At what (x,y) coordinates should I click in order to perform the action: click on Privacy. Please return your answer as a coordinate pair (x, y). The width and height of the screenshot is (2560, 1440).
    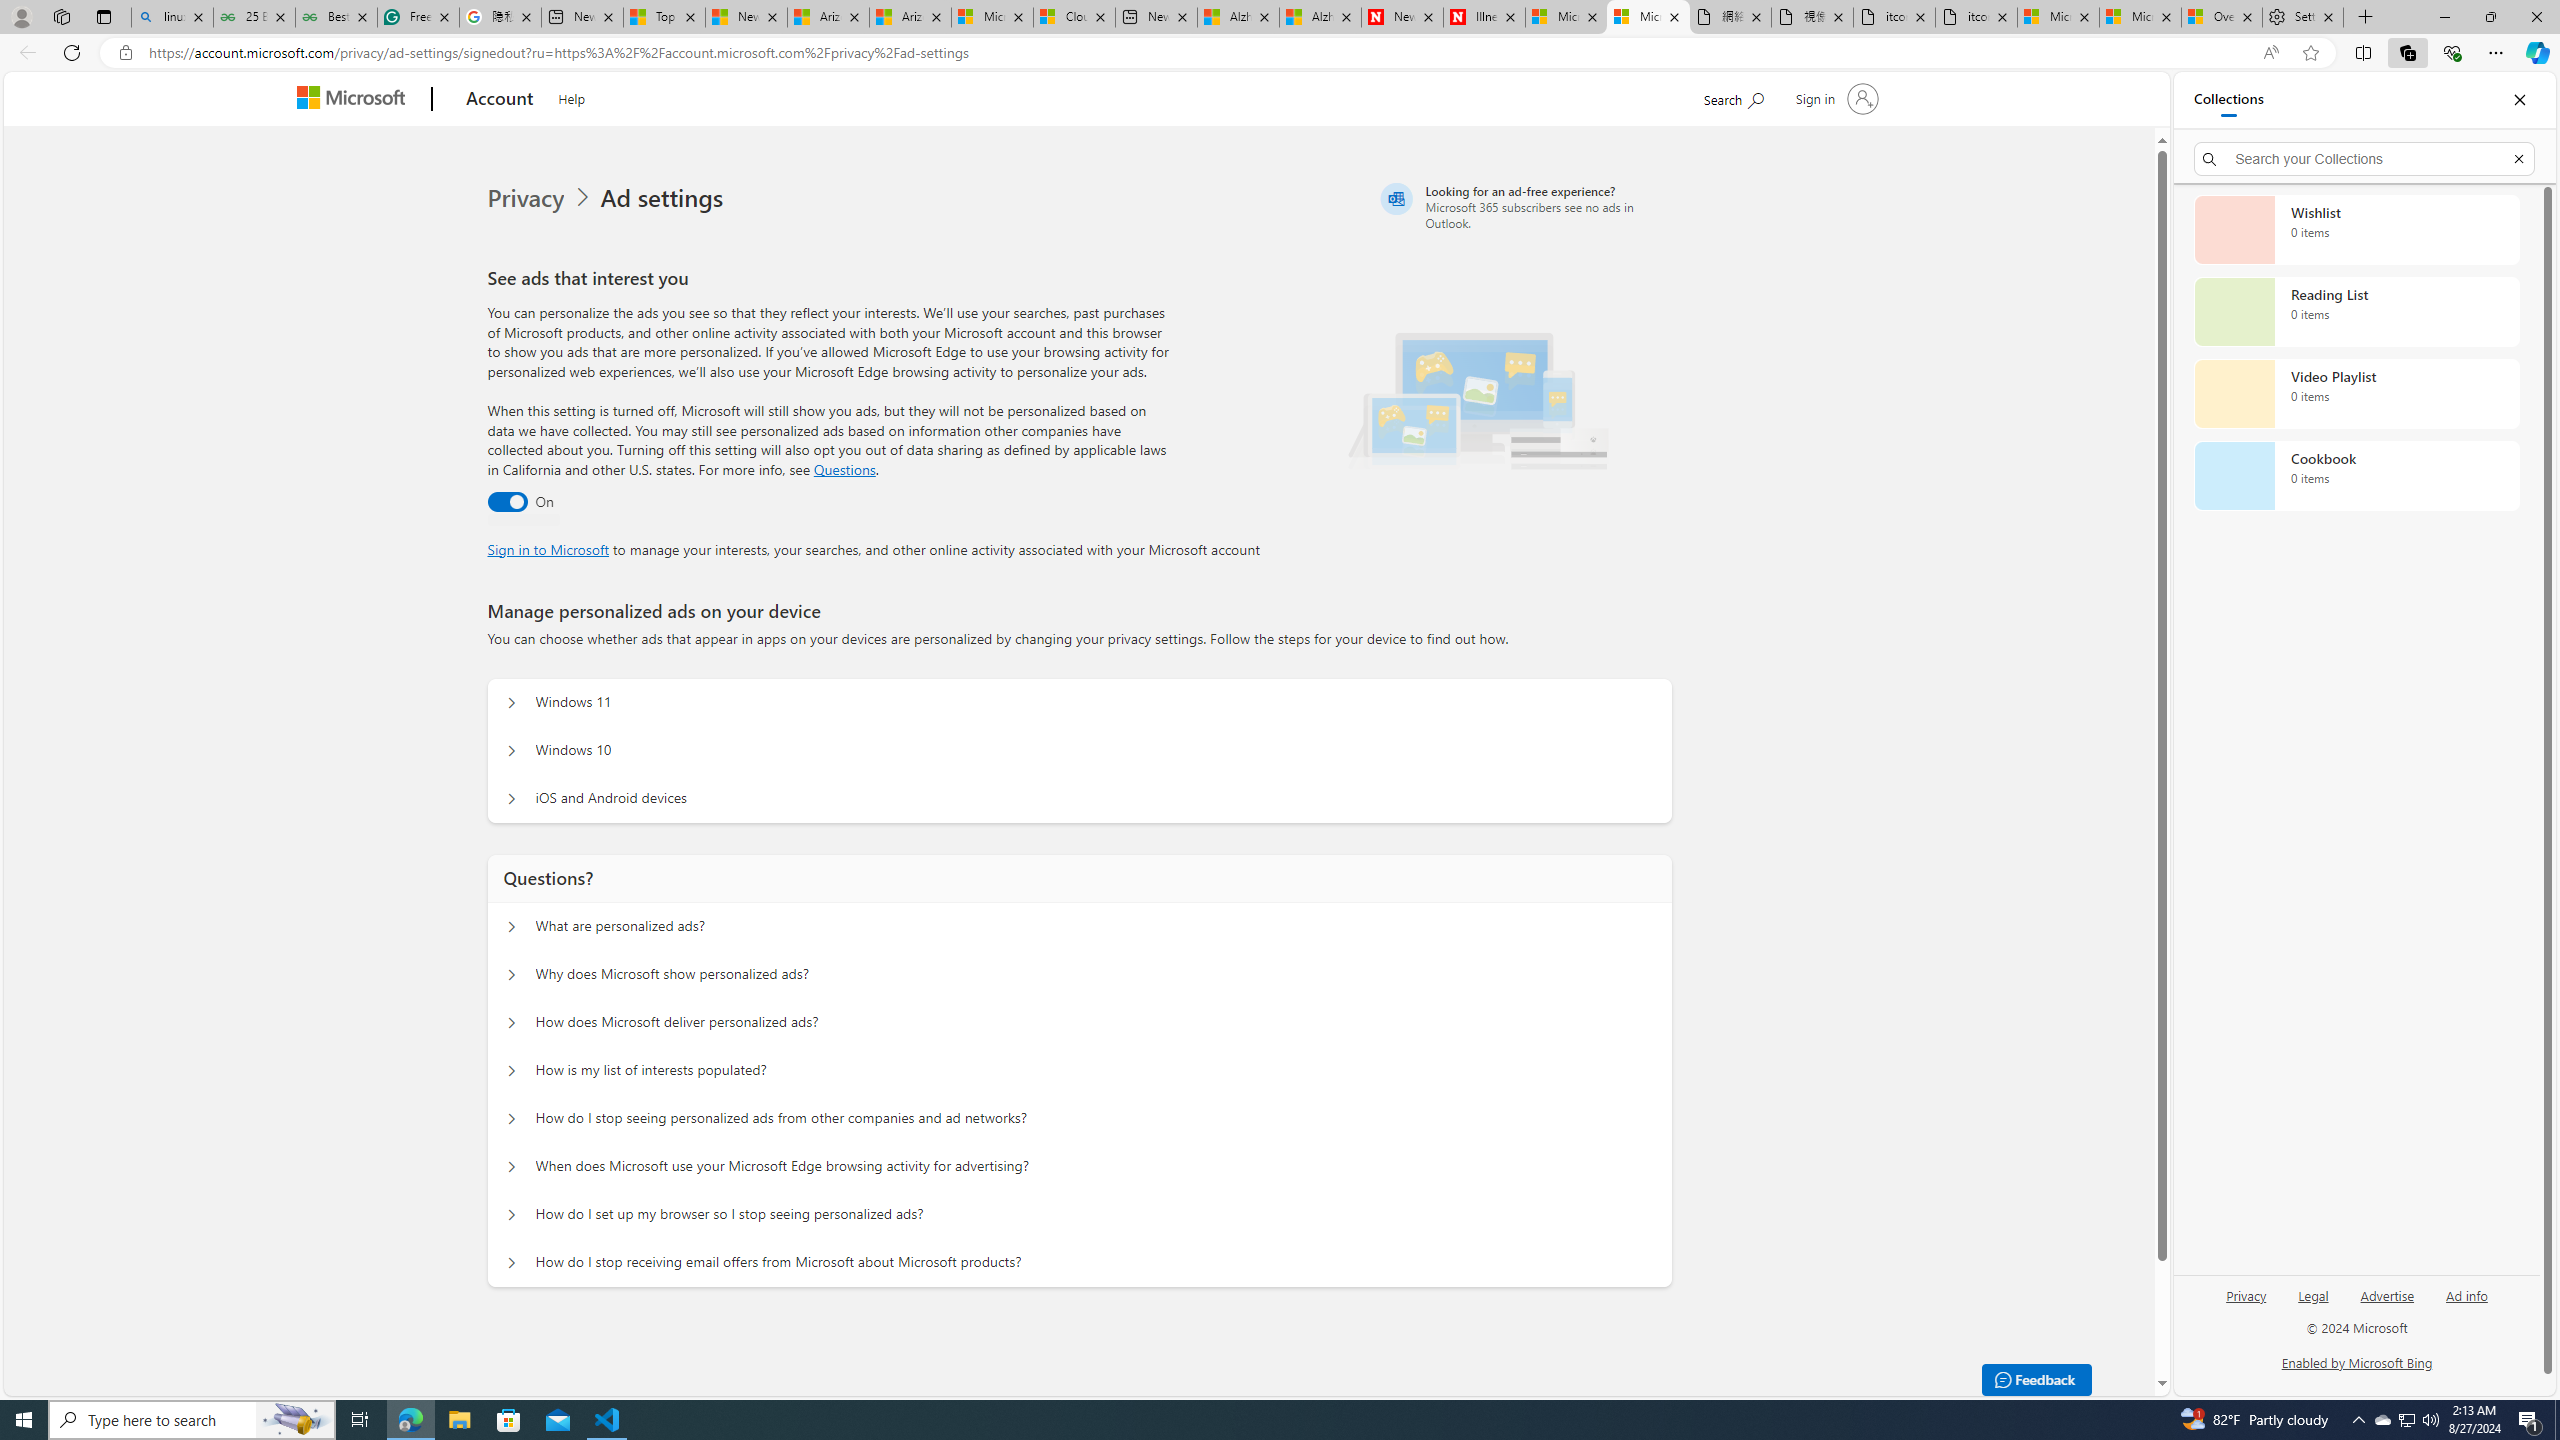
    Looking at the image, I should click on (2246, 1304).